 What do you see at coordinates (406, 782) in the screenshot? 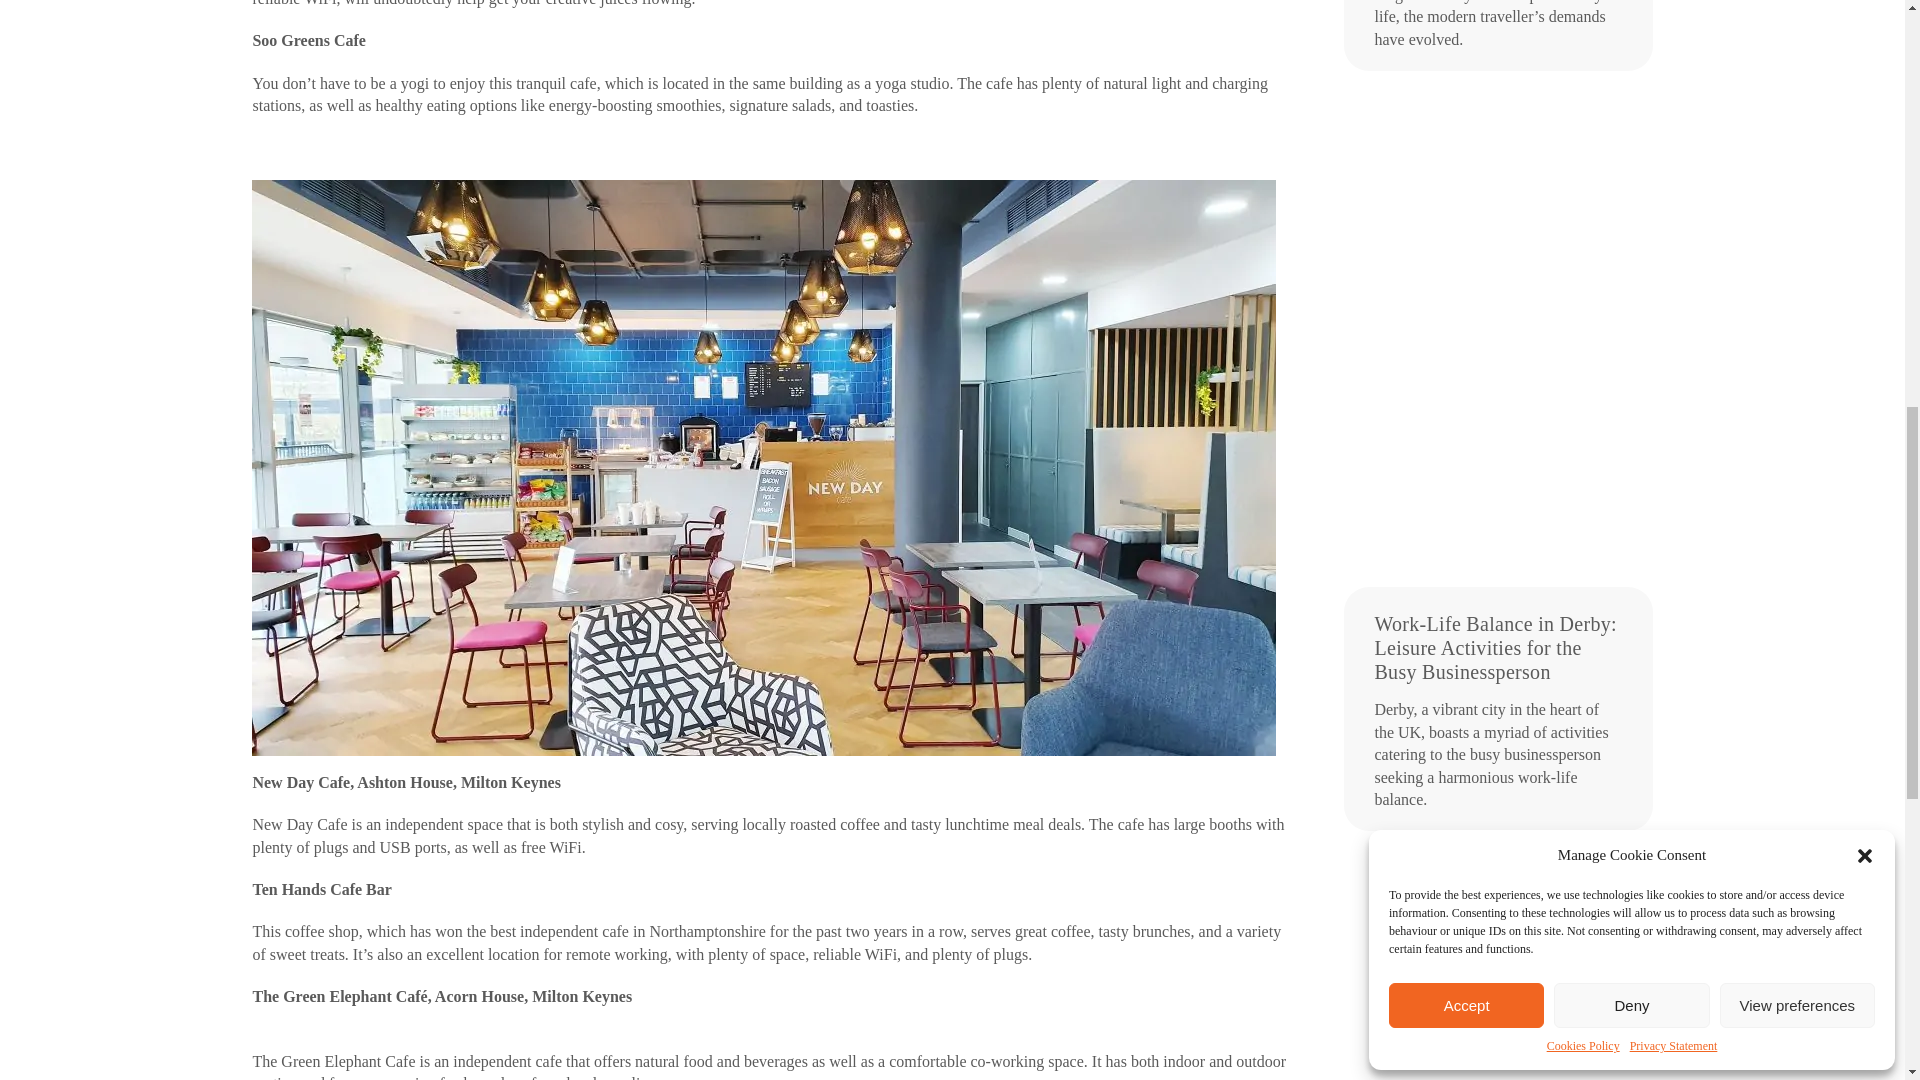
I see `New Day Cafe, Ashton House, Milton Keynes` at bounding box center [406, 782].